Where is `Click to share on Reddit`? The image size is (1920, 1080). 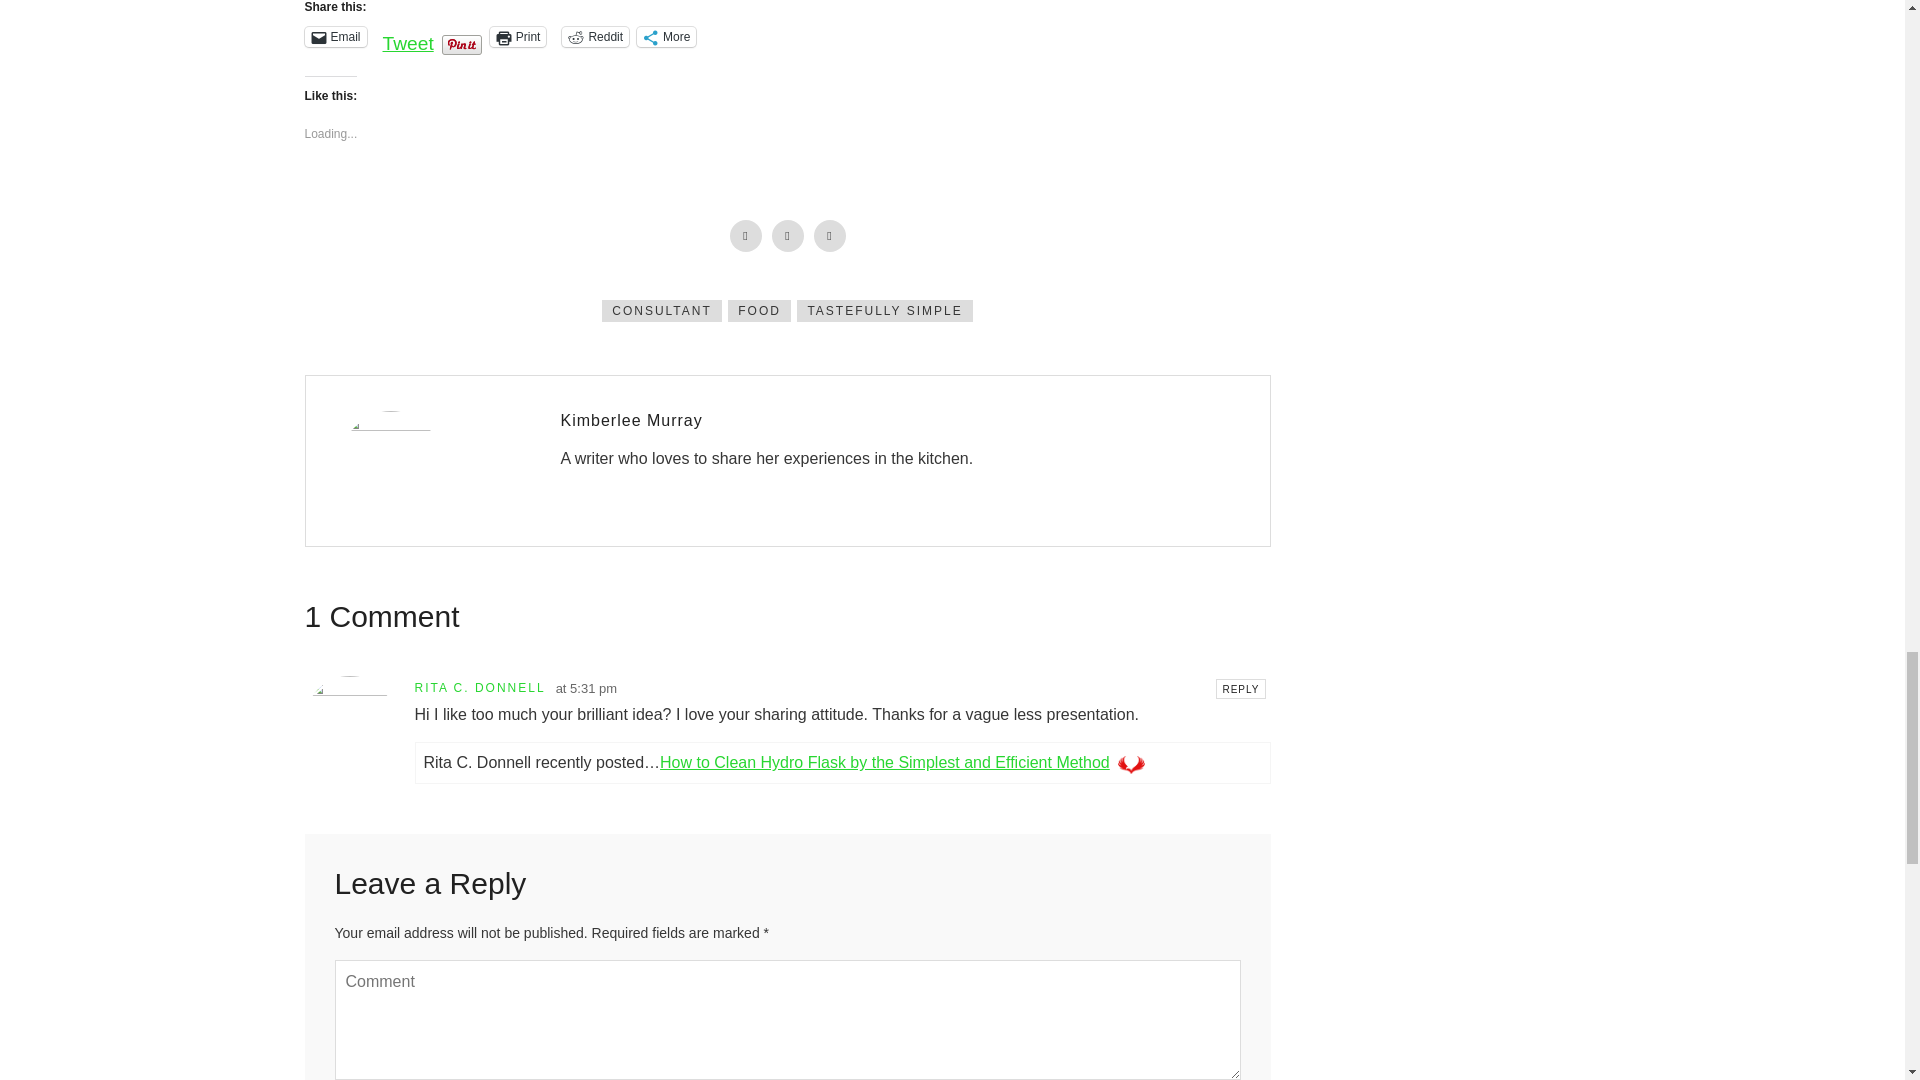
Click to share on Reddit is located at coordinates (596, 37).